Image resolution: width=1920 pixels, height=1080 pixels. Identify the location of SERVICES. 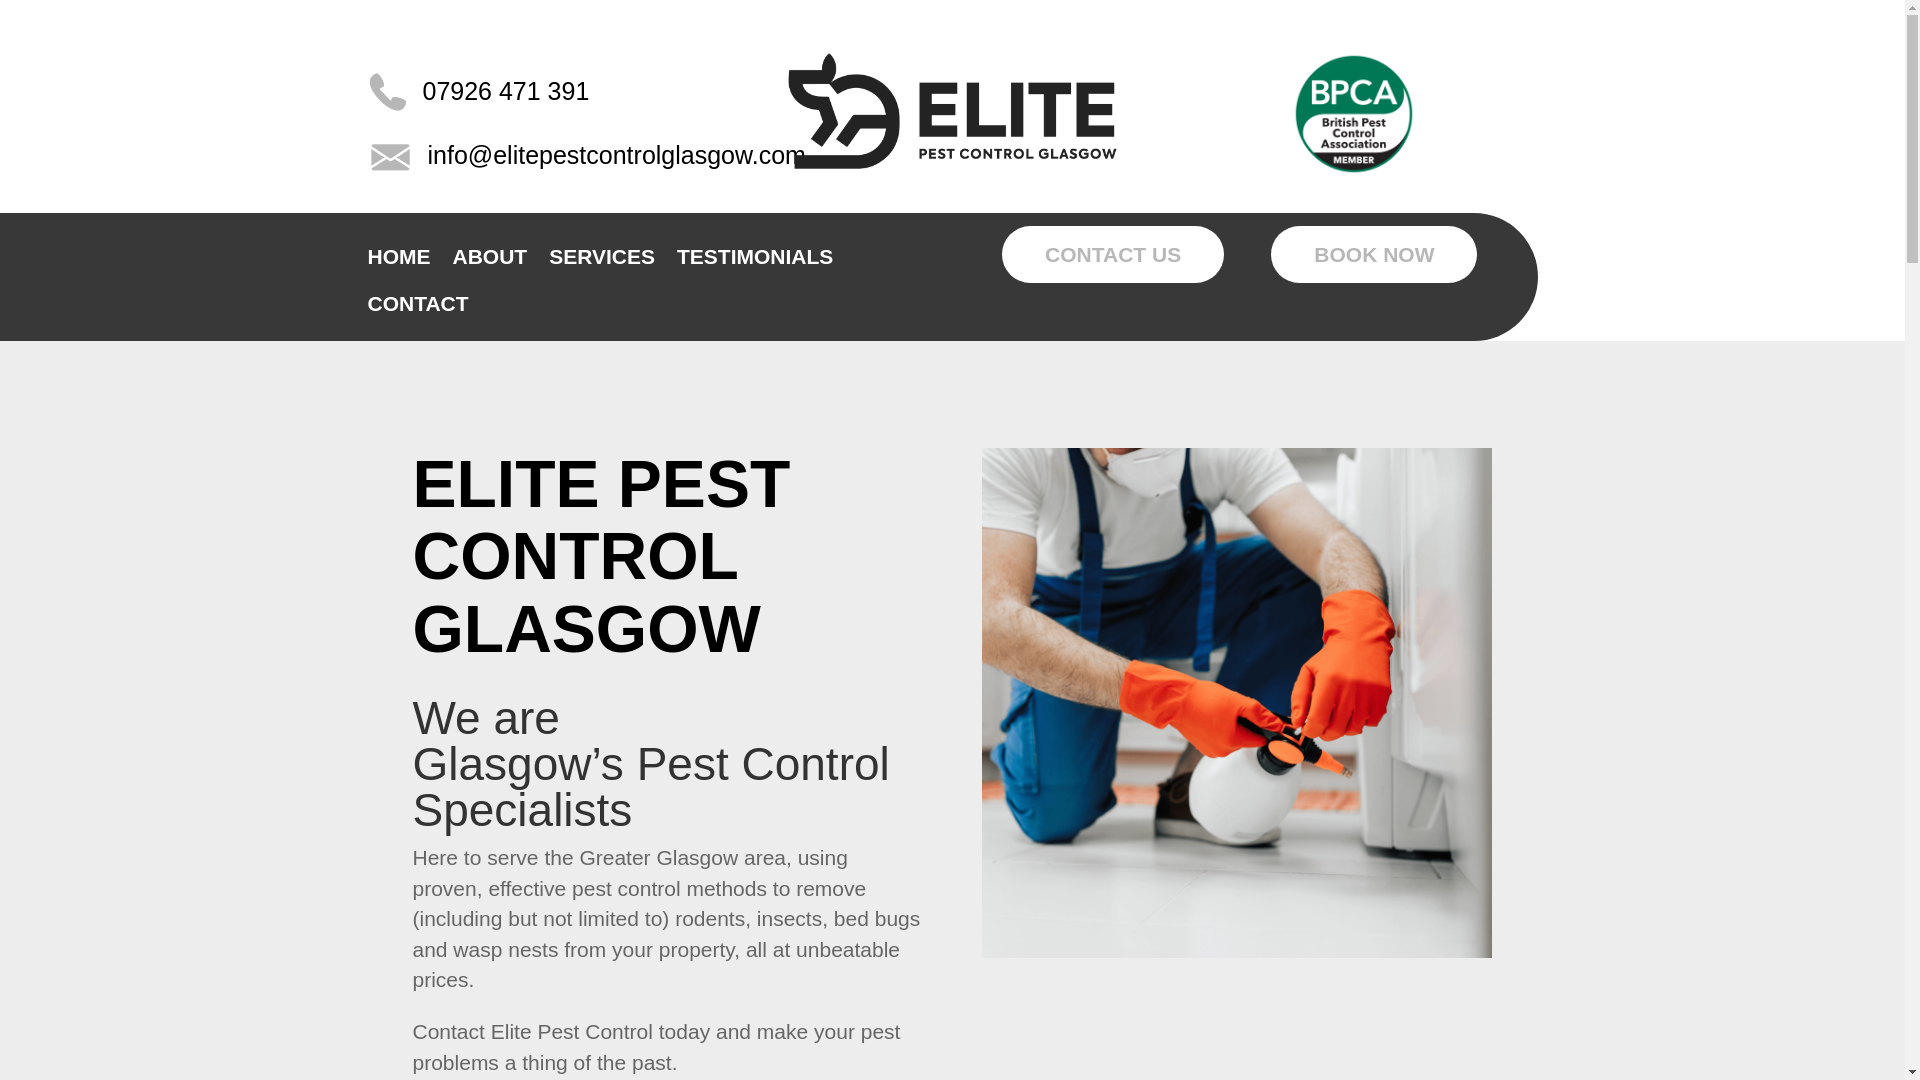
(602, 260).